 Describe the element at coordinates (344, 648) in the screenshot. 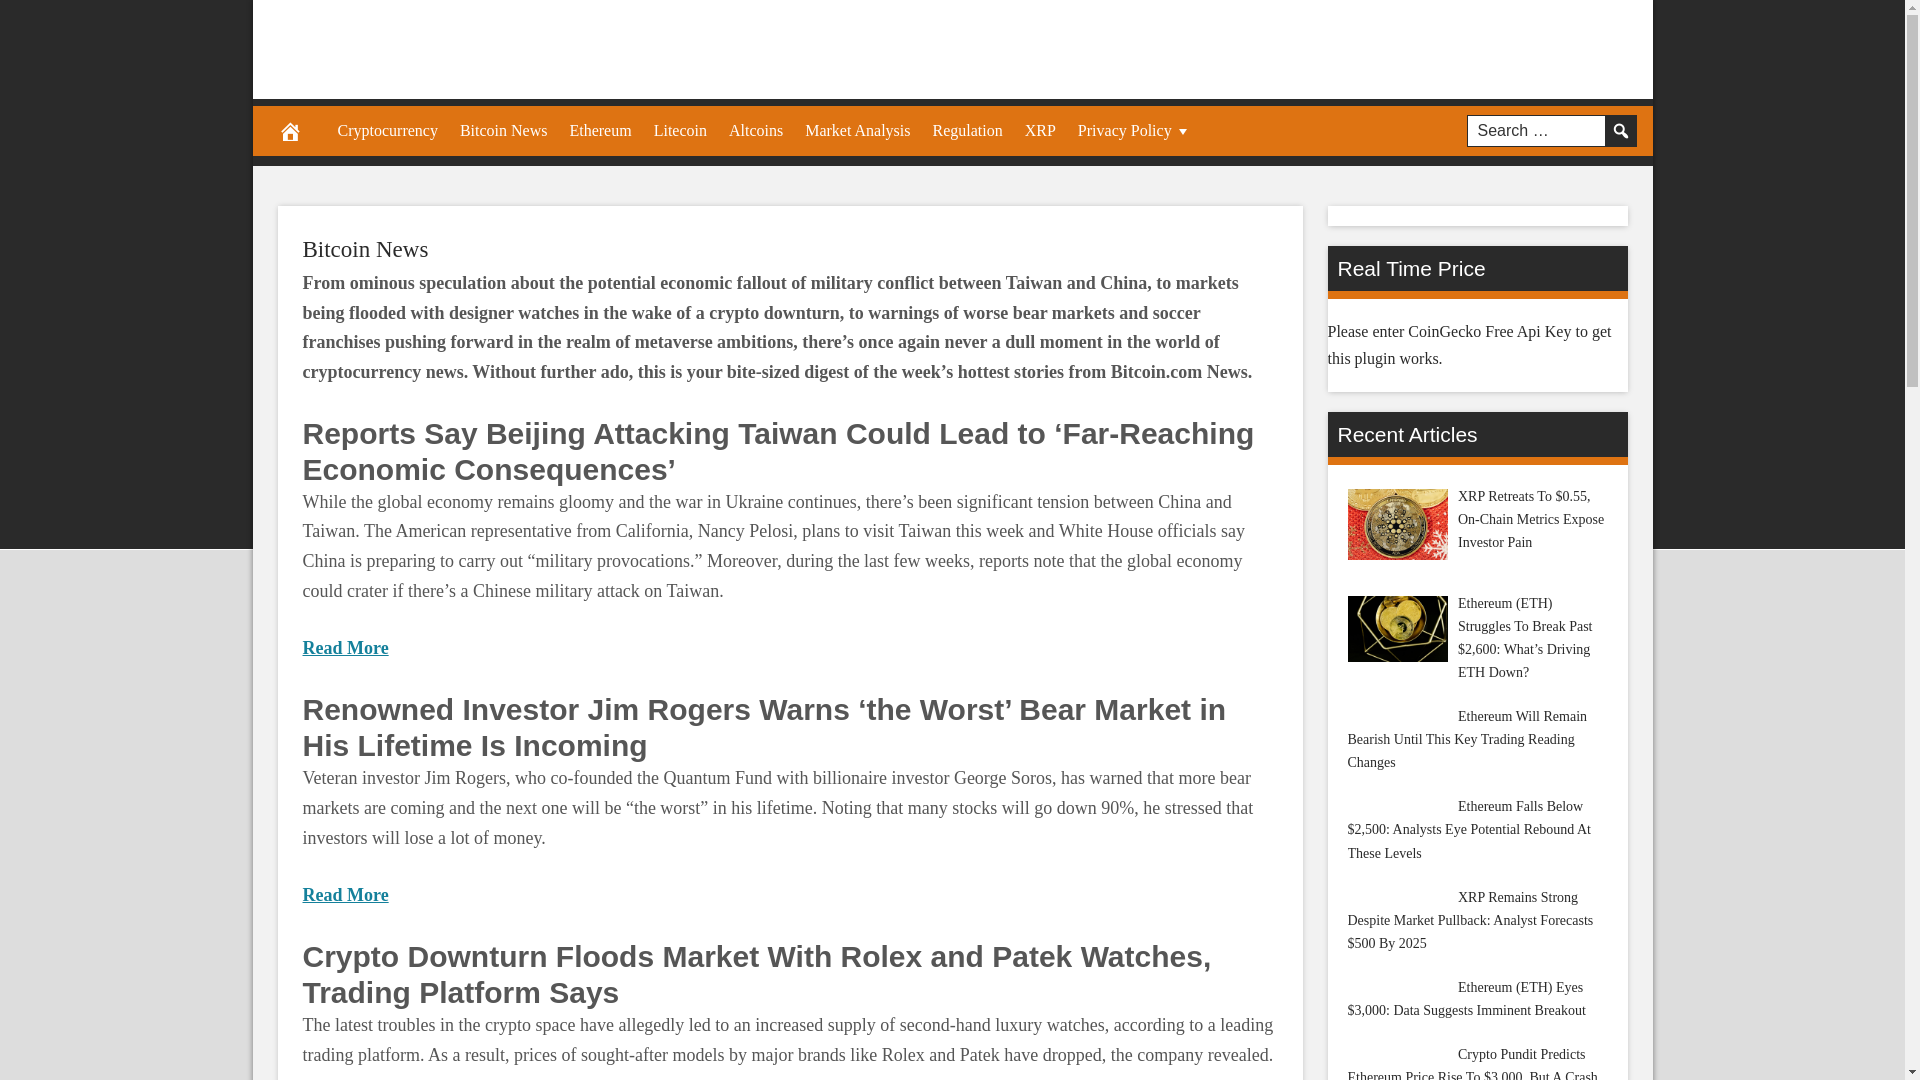

I see `Read More` at that location.